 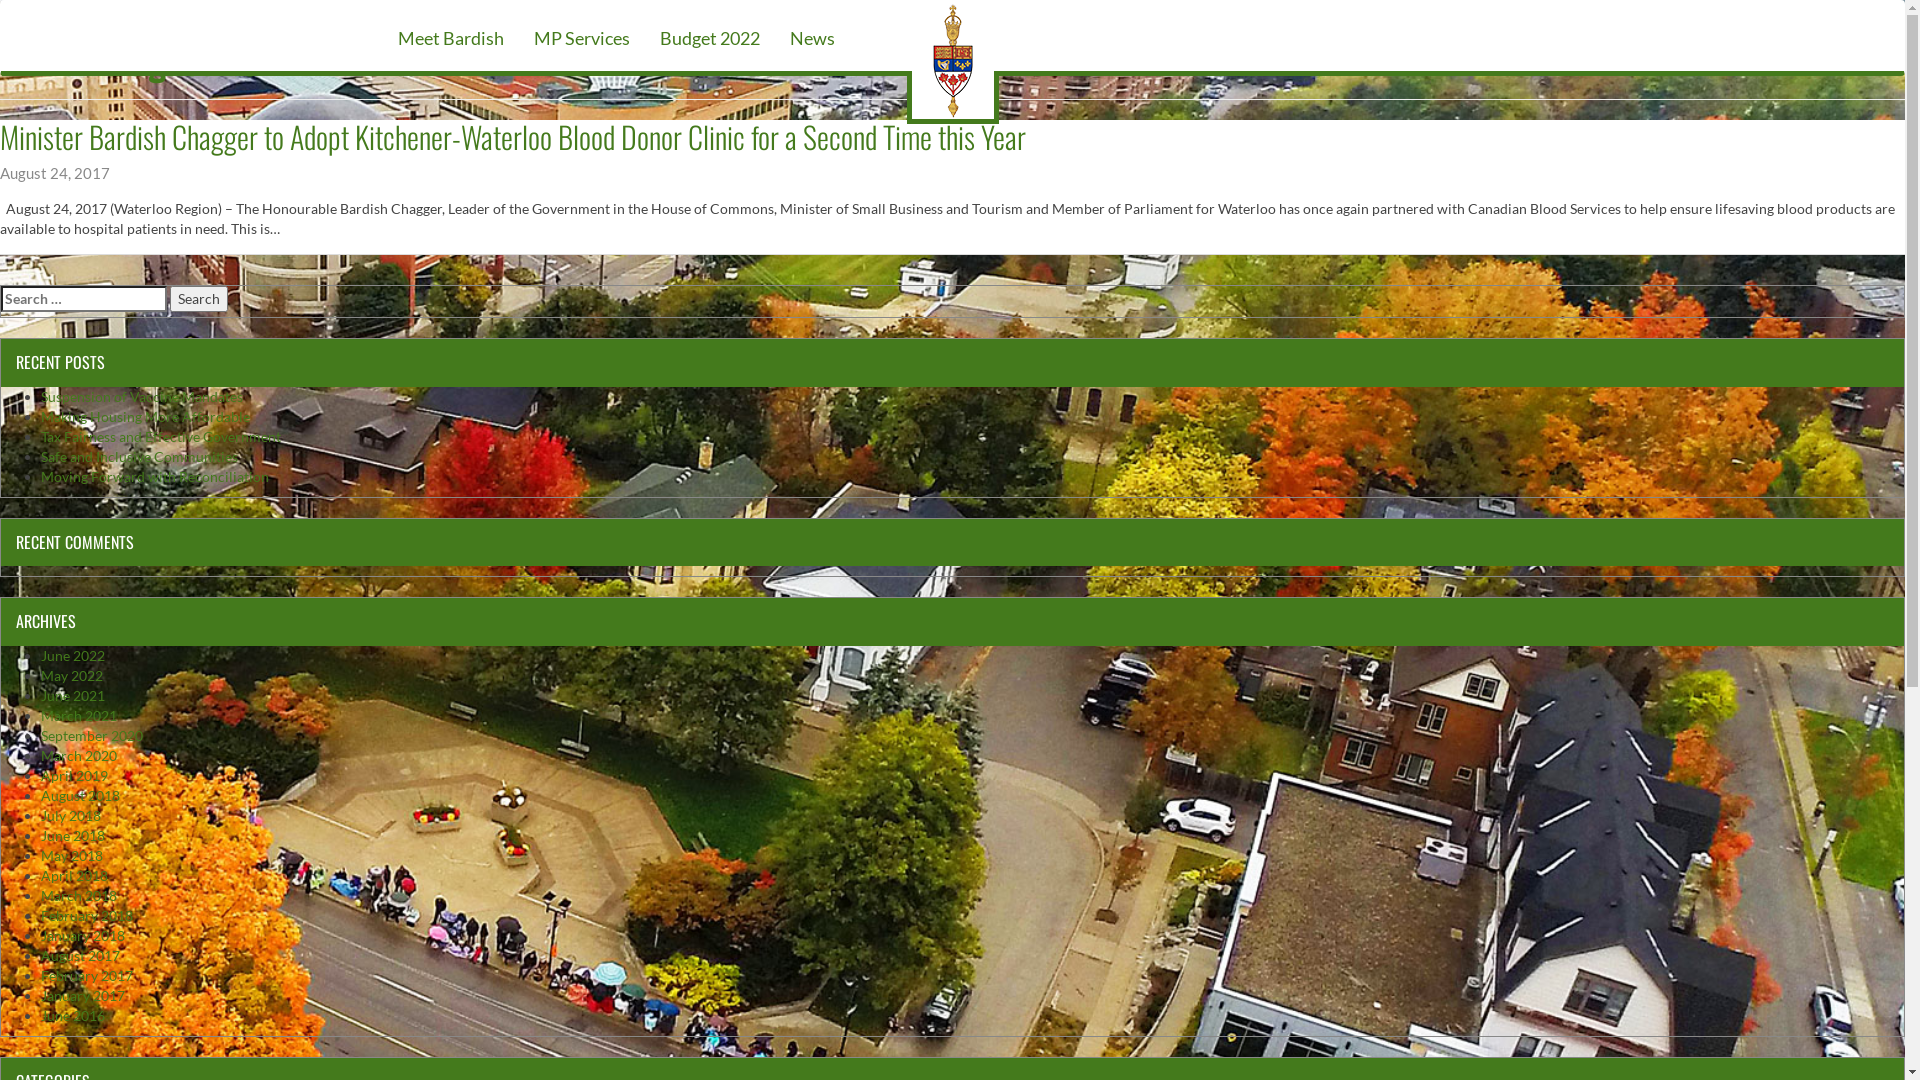 I want to click on March 2021, so click(x=79, y=716).